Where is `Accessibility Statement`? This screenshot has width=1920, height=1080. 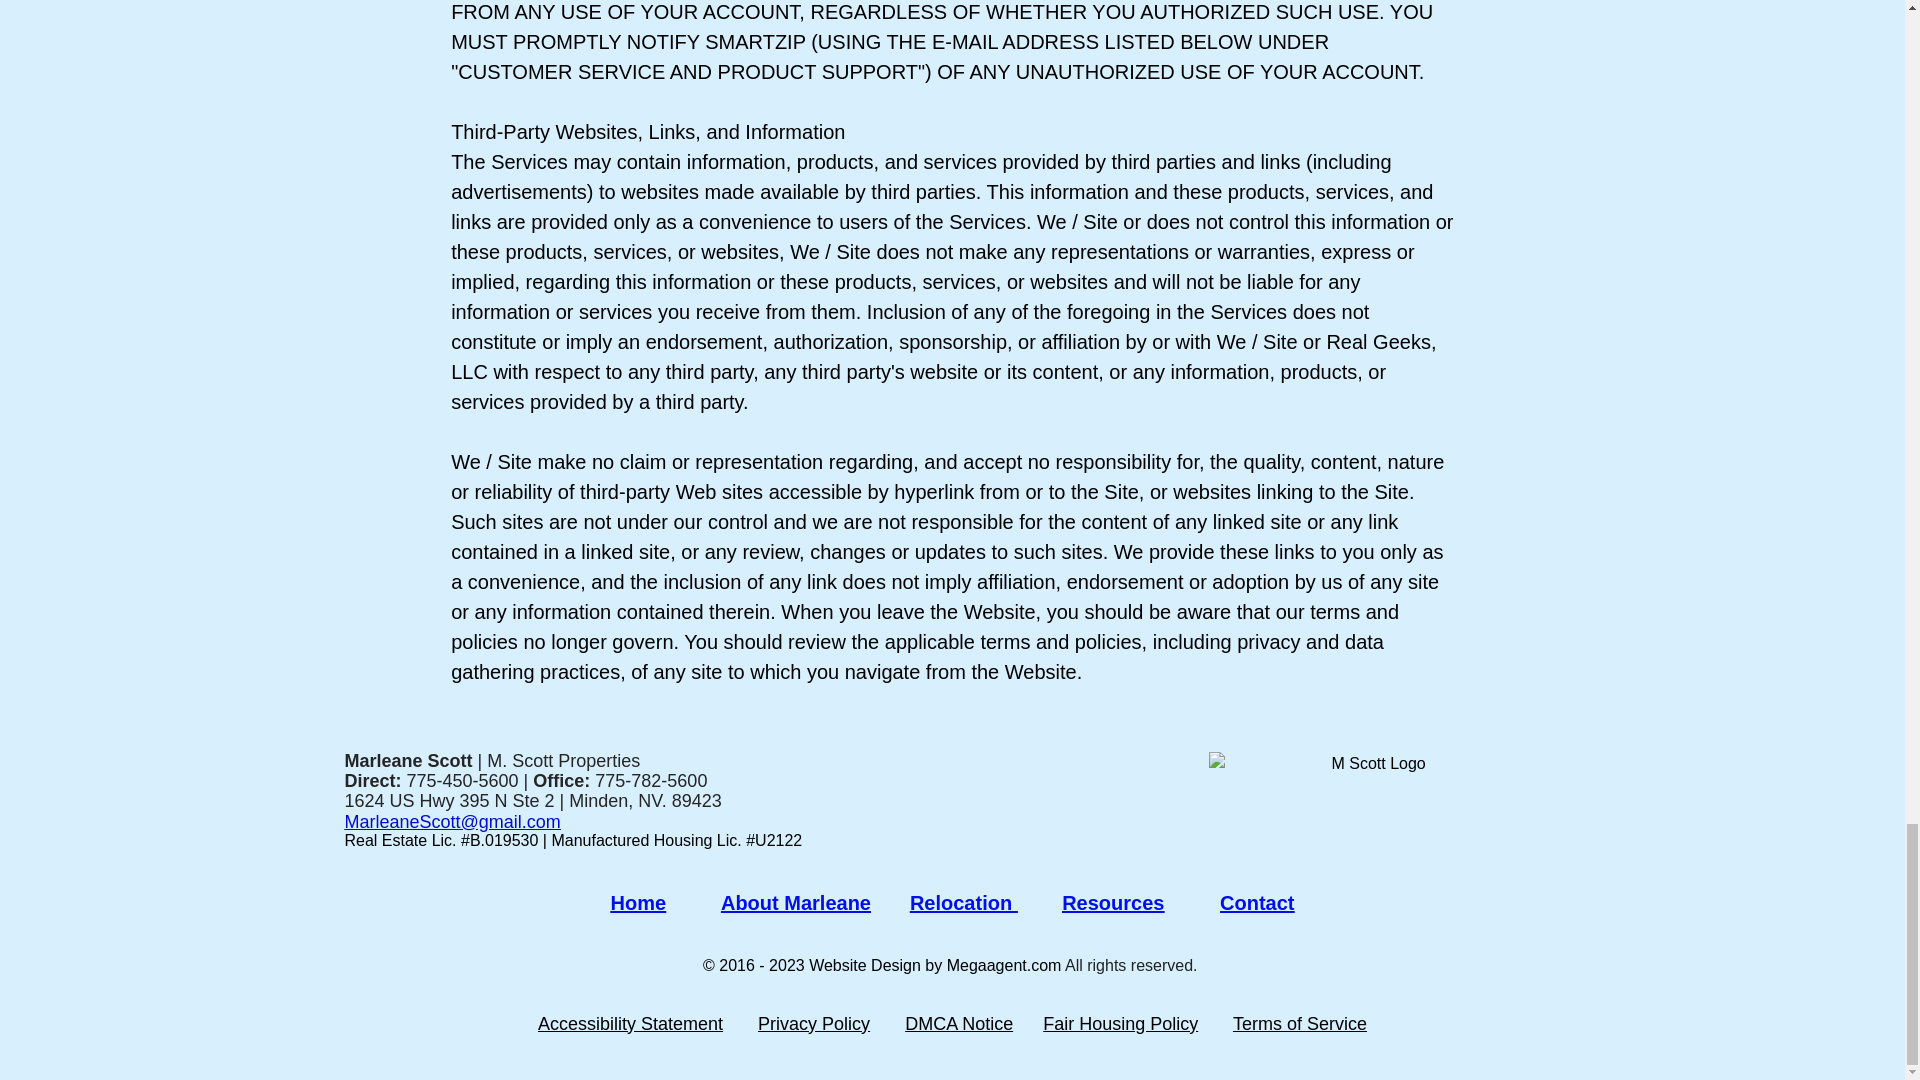 Accessibility Statement is located at coordinates (630, 1024).